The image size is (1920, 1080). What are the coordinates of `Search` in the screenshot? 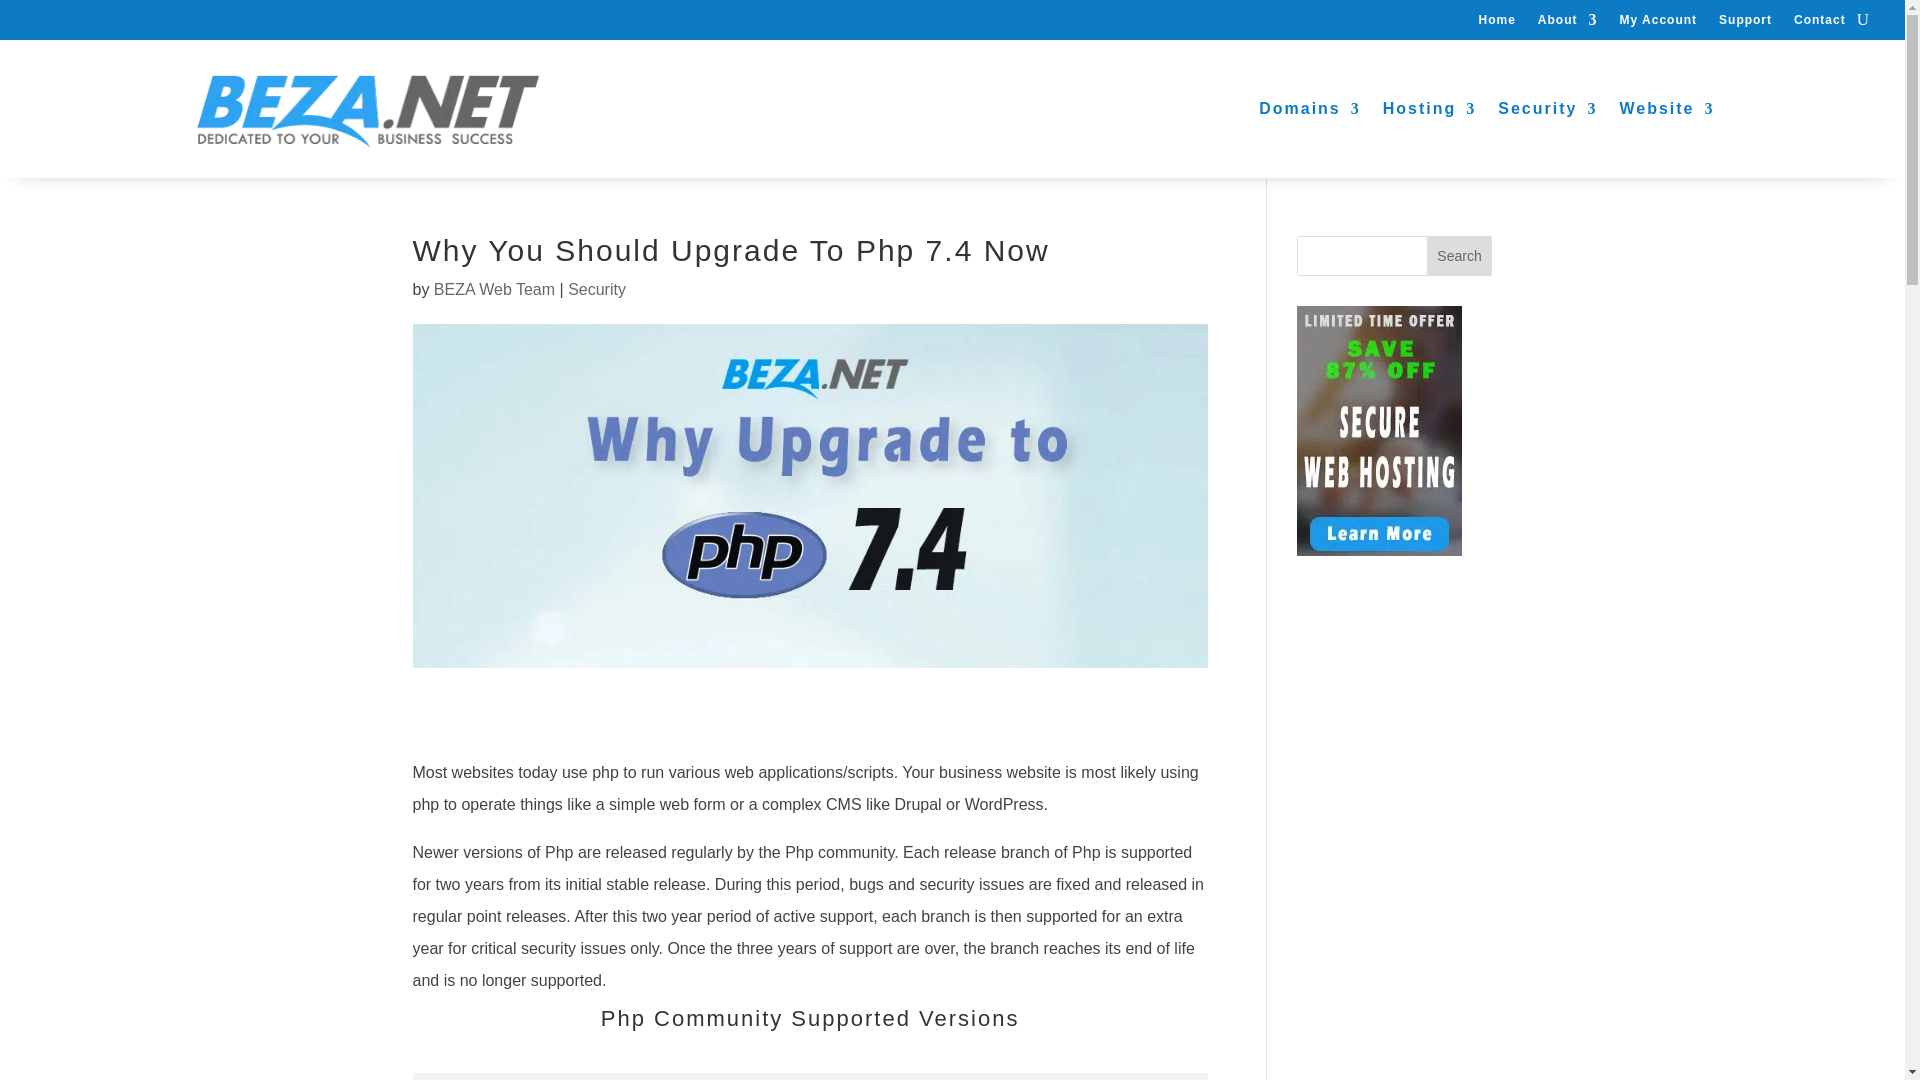 It's located at (1460, 256).